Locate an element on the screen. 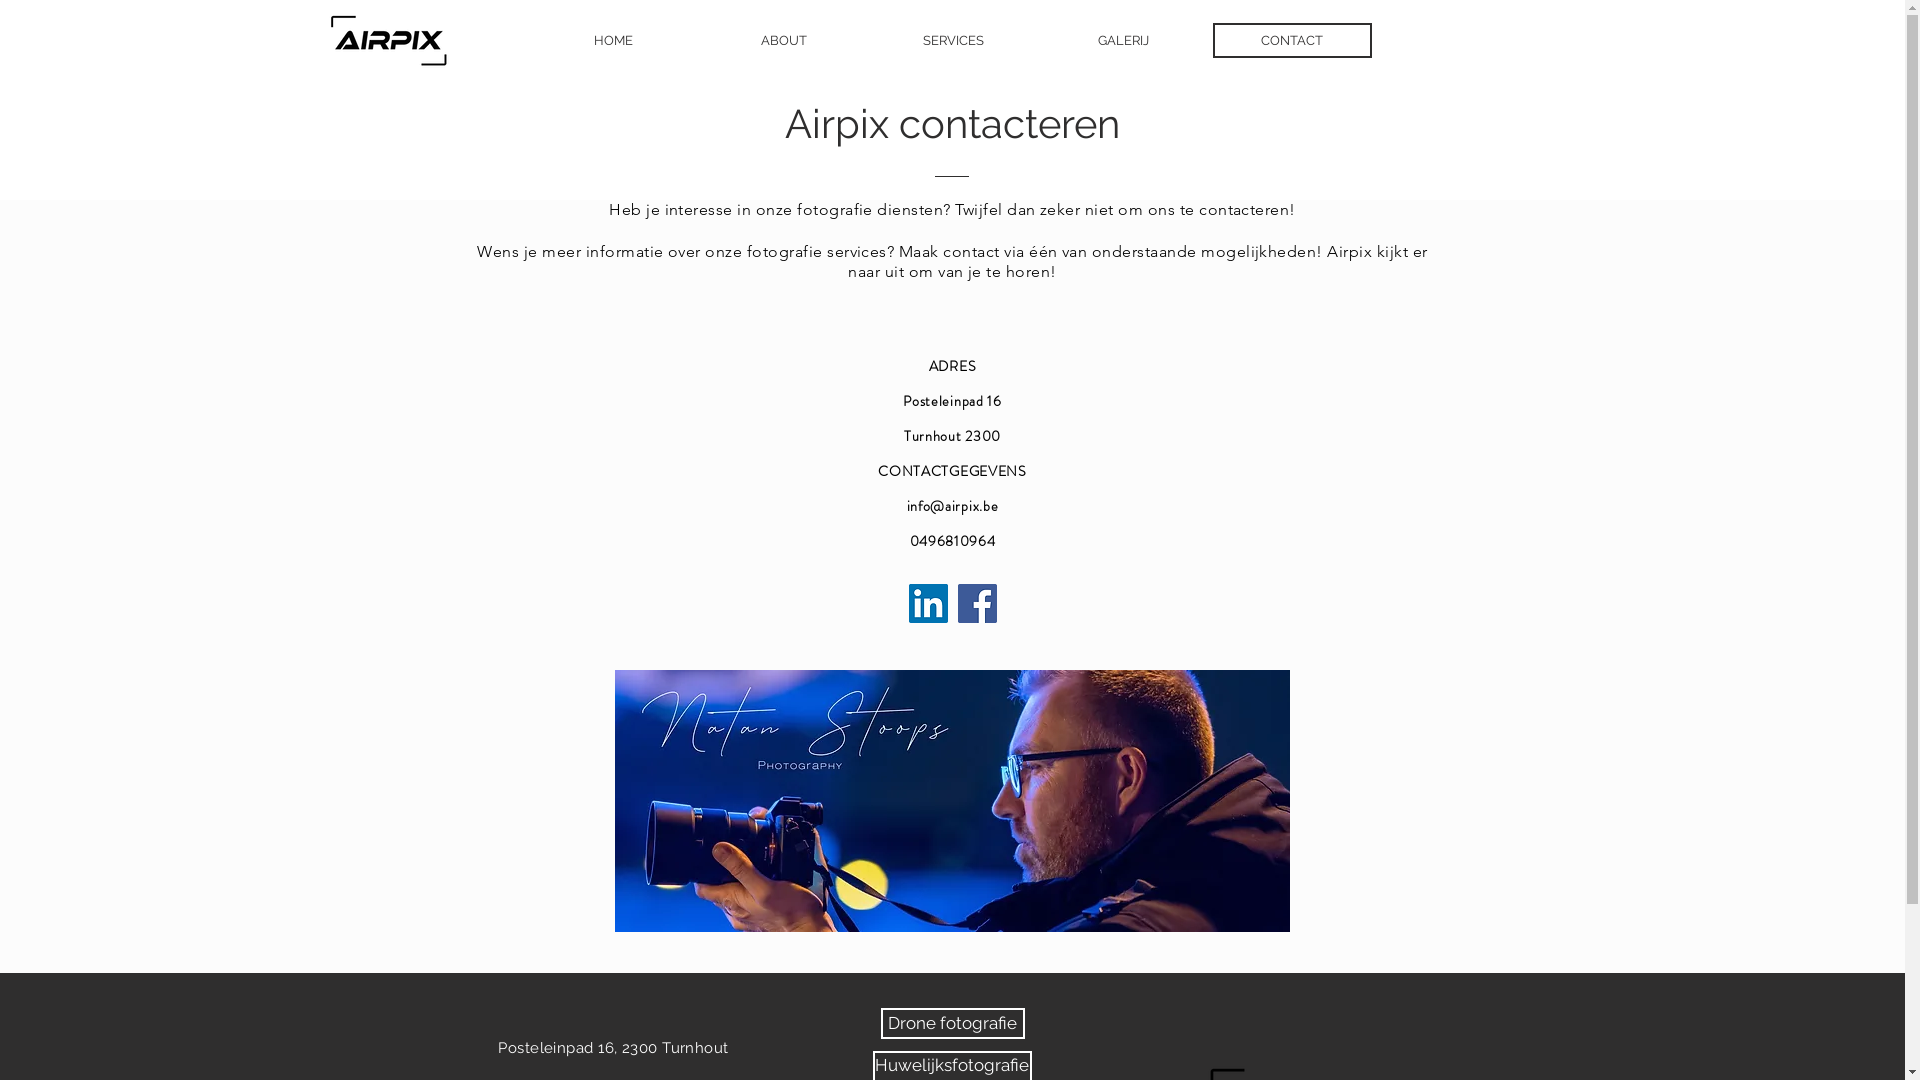 This screenshot has height=1080, width=1920. CONTACT is located at coordinates (1292, 40).